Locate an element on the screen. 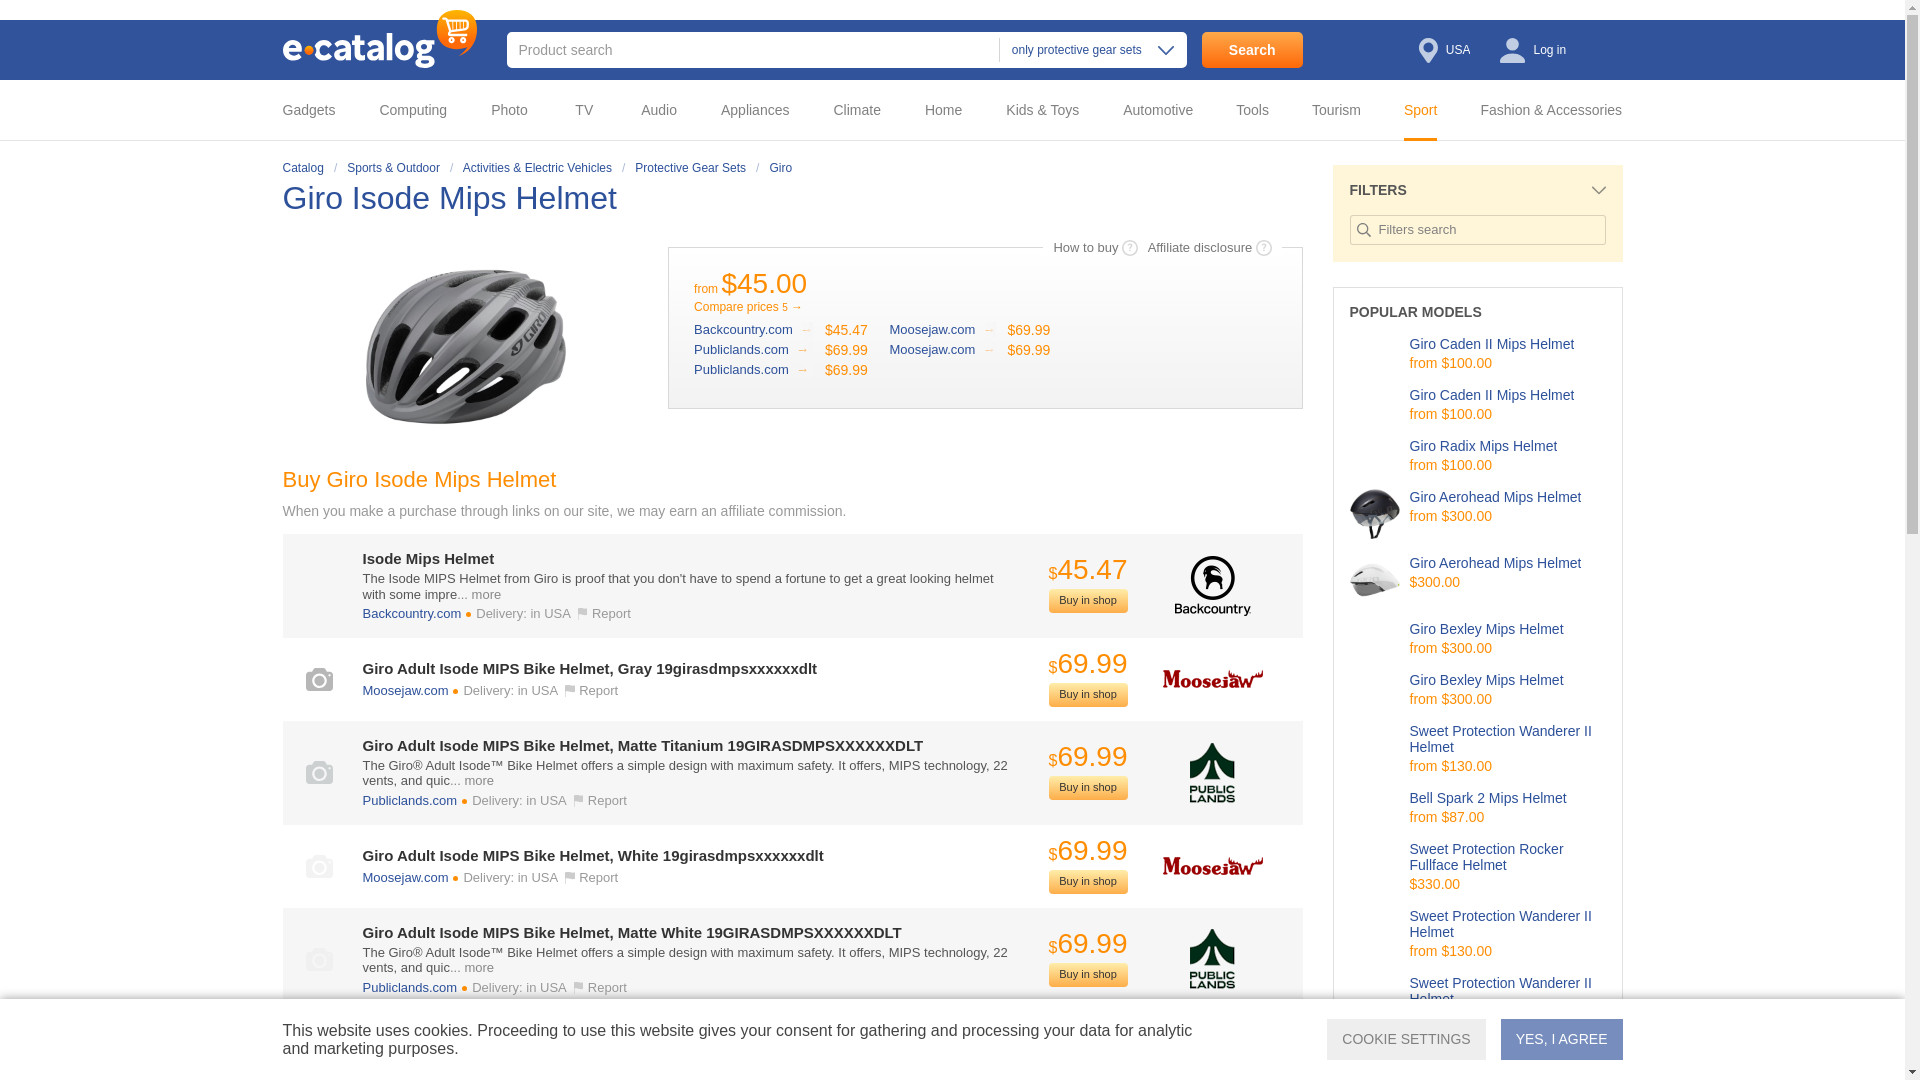 This screenshot has width=1920, height=1080. Share Page is located at coordinates (1282, 199).